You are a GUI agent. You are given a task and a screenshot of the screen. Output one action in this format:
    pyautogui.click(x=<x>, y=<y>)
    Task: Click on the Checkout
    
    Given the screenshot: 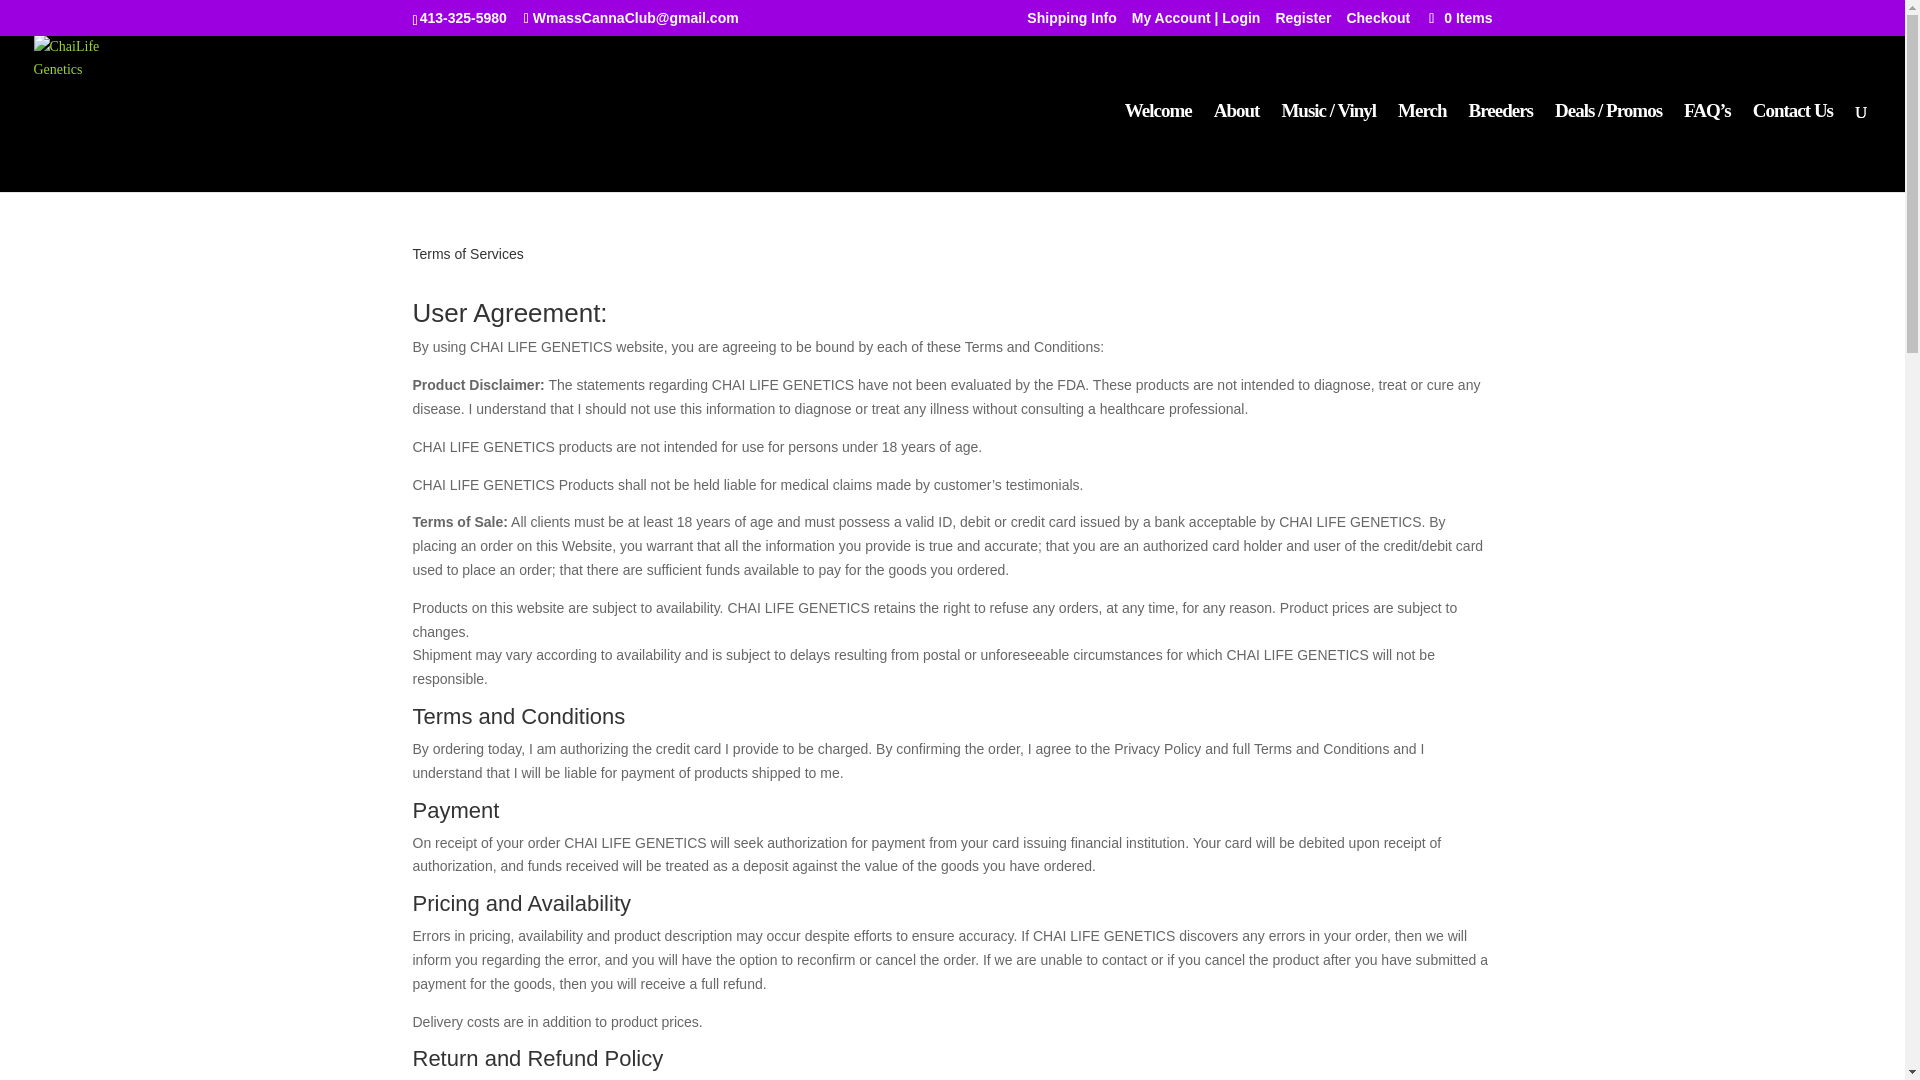 What is the action you would take?
    pyautogui.click(x=1377, y=22)
    